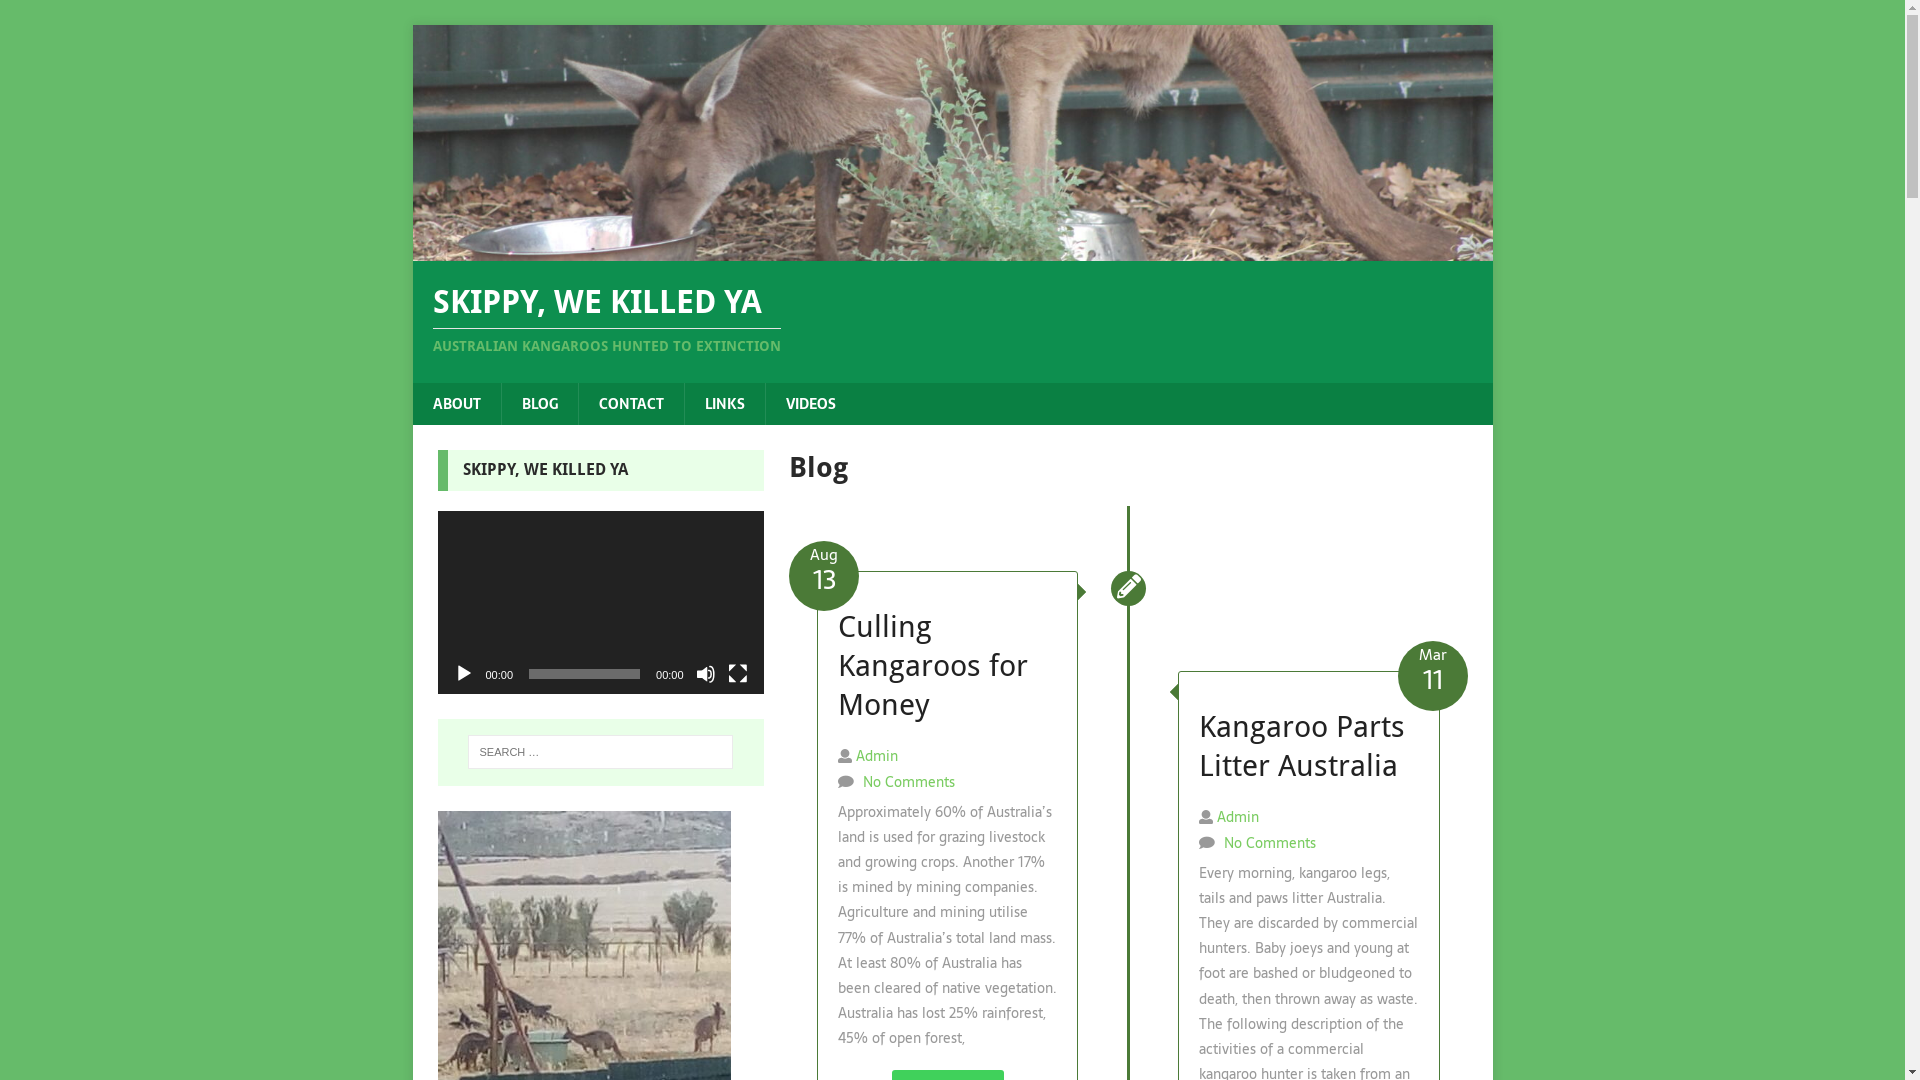 This screenshot has width=1920, height=1080. I want to click on Fullscreen, so click(738, 674).